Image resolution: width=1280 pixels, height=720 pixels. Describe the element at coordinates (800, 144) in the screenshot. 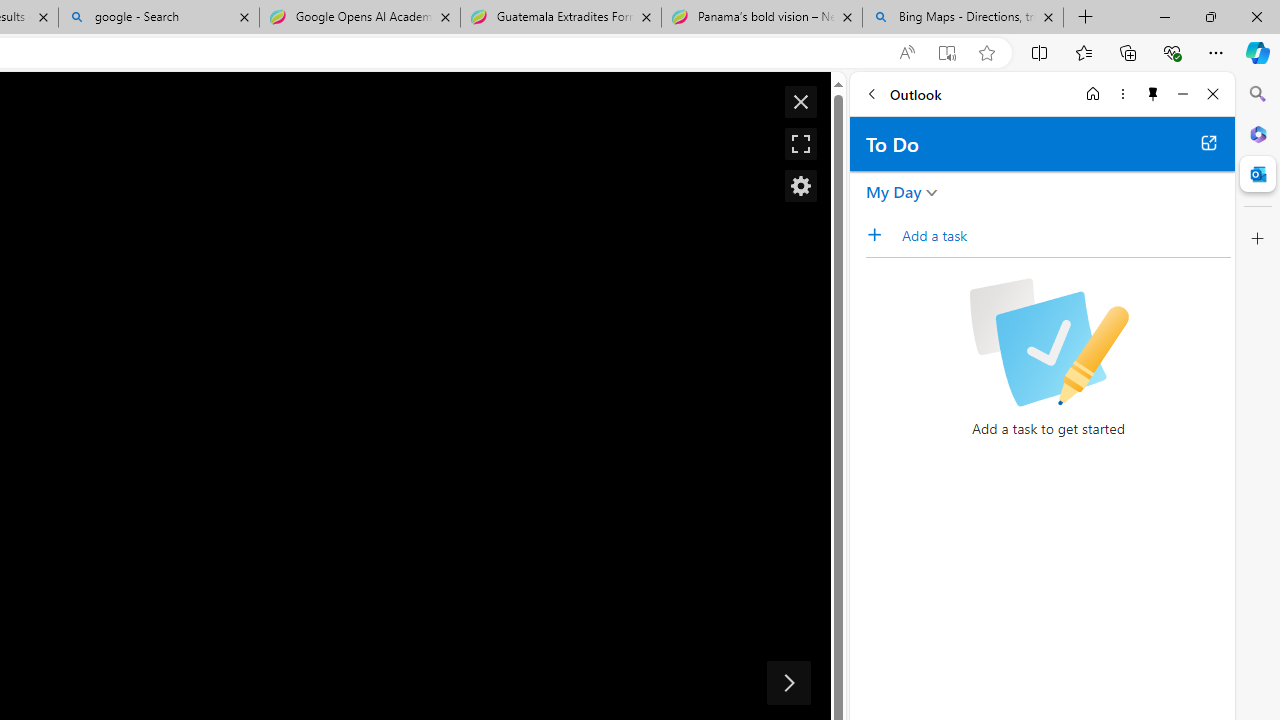

I see `Show in full screen` at that location.